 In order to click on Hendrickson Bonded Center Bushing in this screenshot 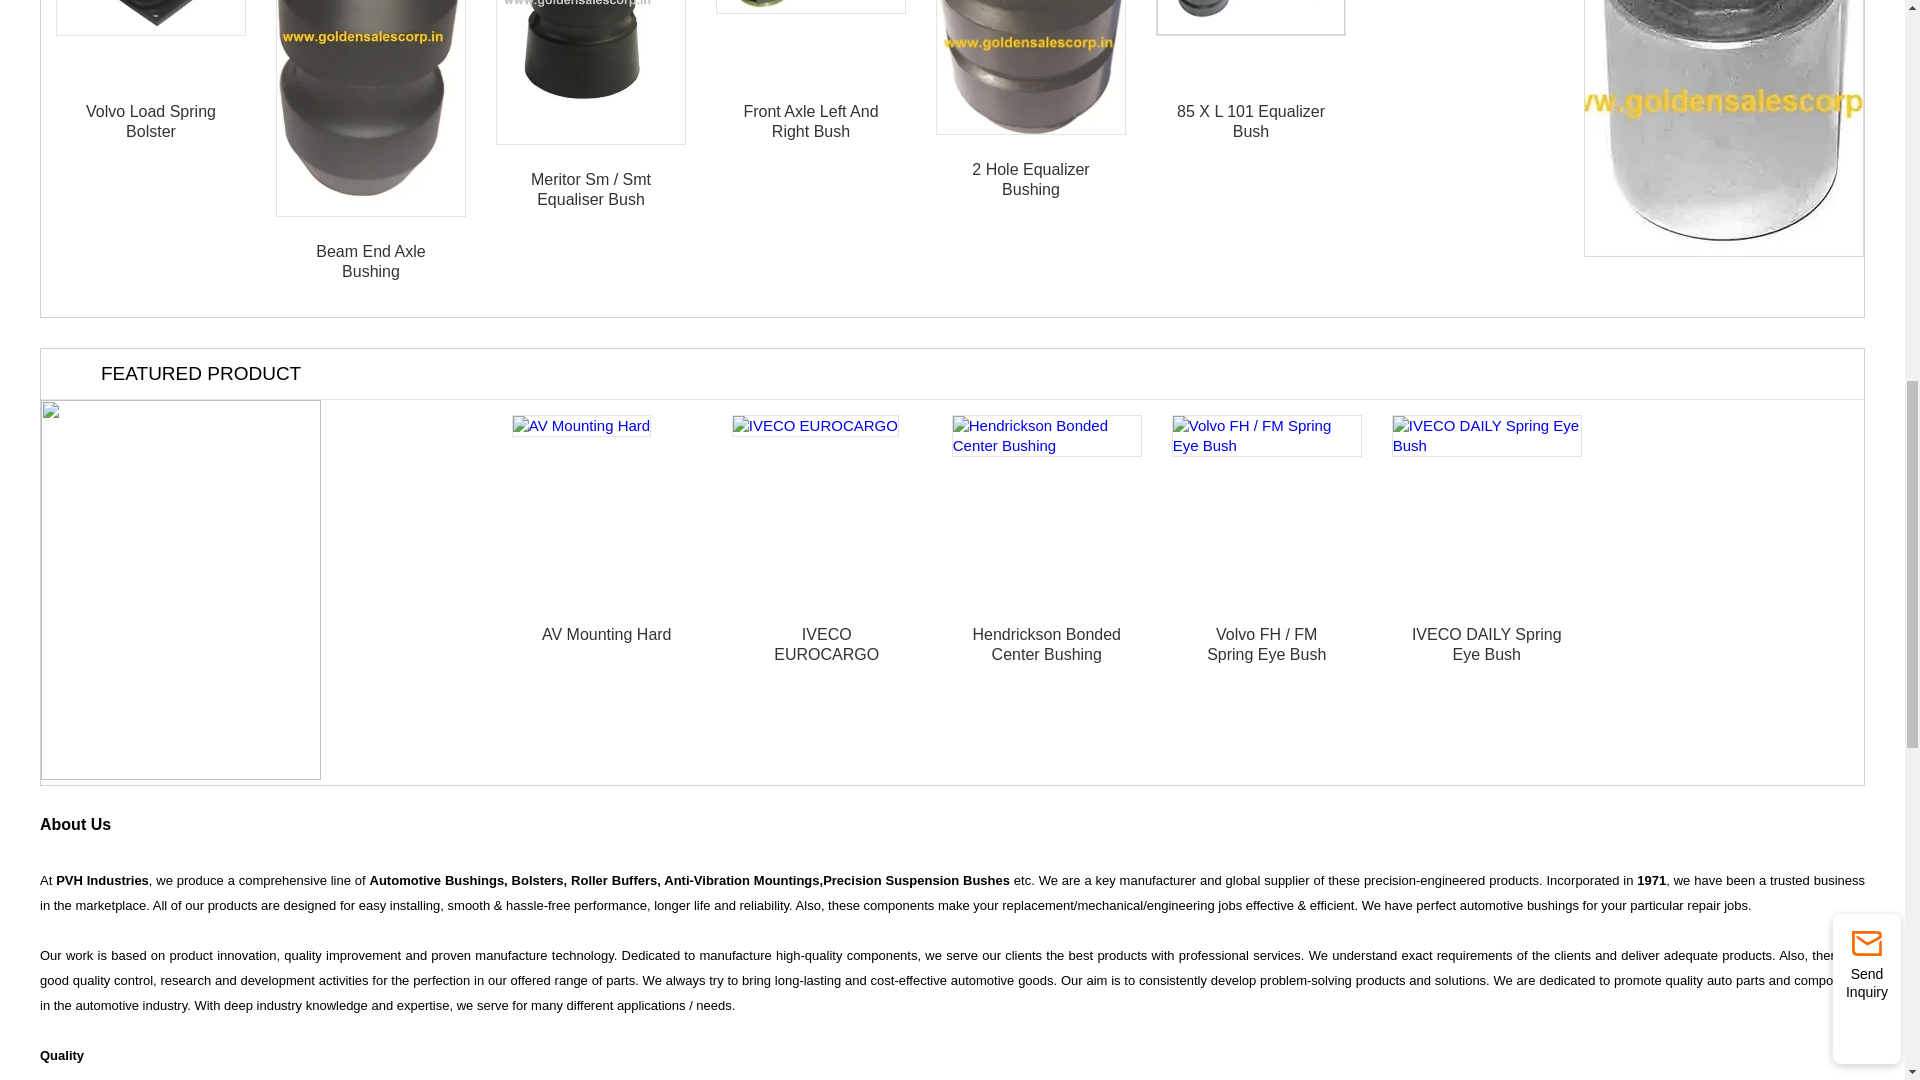, I will do `click(1047, 435)`.